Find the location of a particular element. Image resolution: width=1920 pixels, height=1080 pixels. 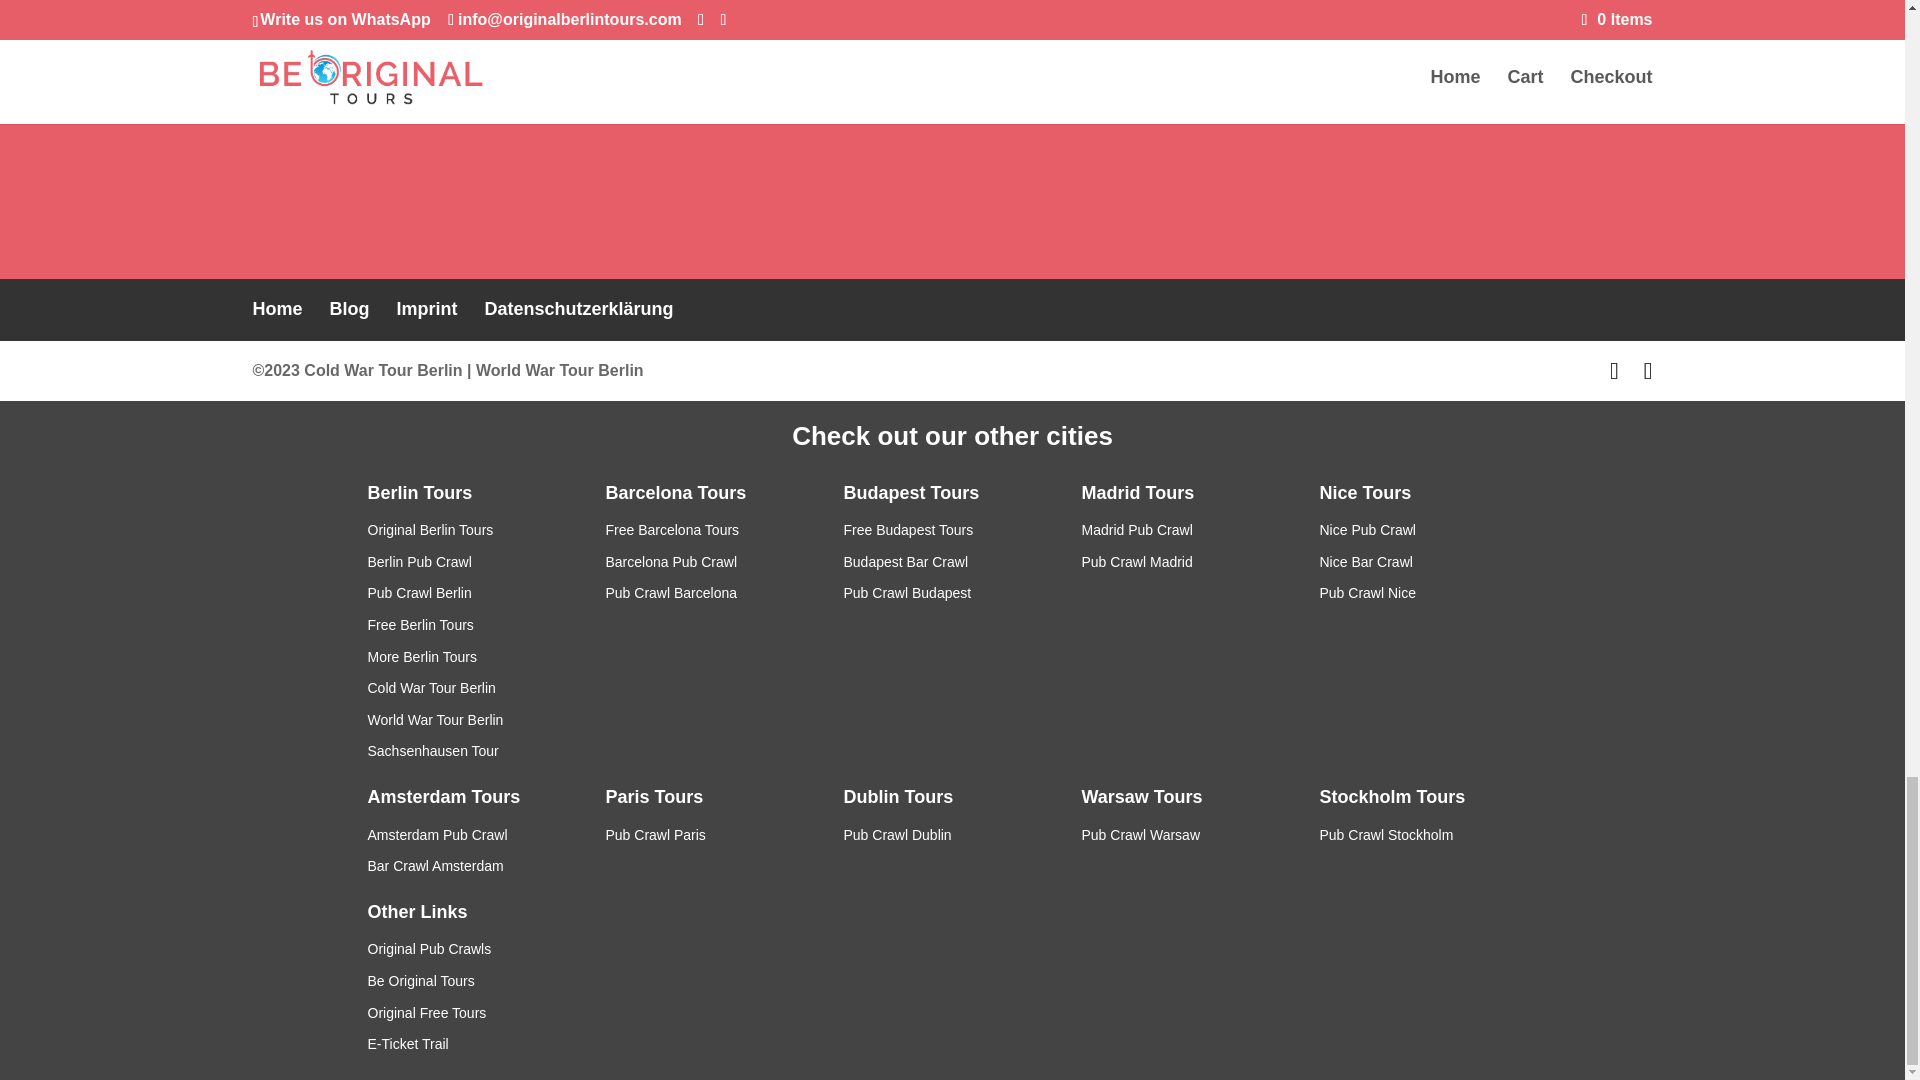

Pub Crawl Barcelona is located at coordinates (672, 592).